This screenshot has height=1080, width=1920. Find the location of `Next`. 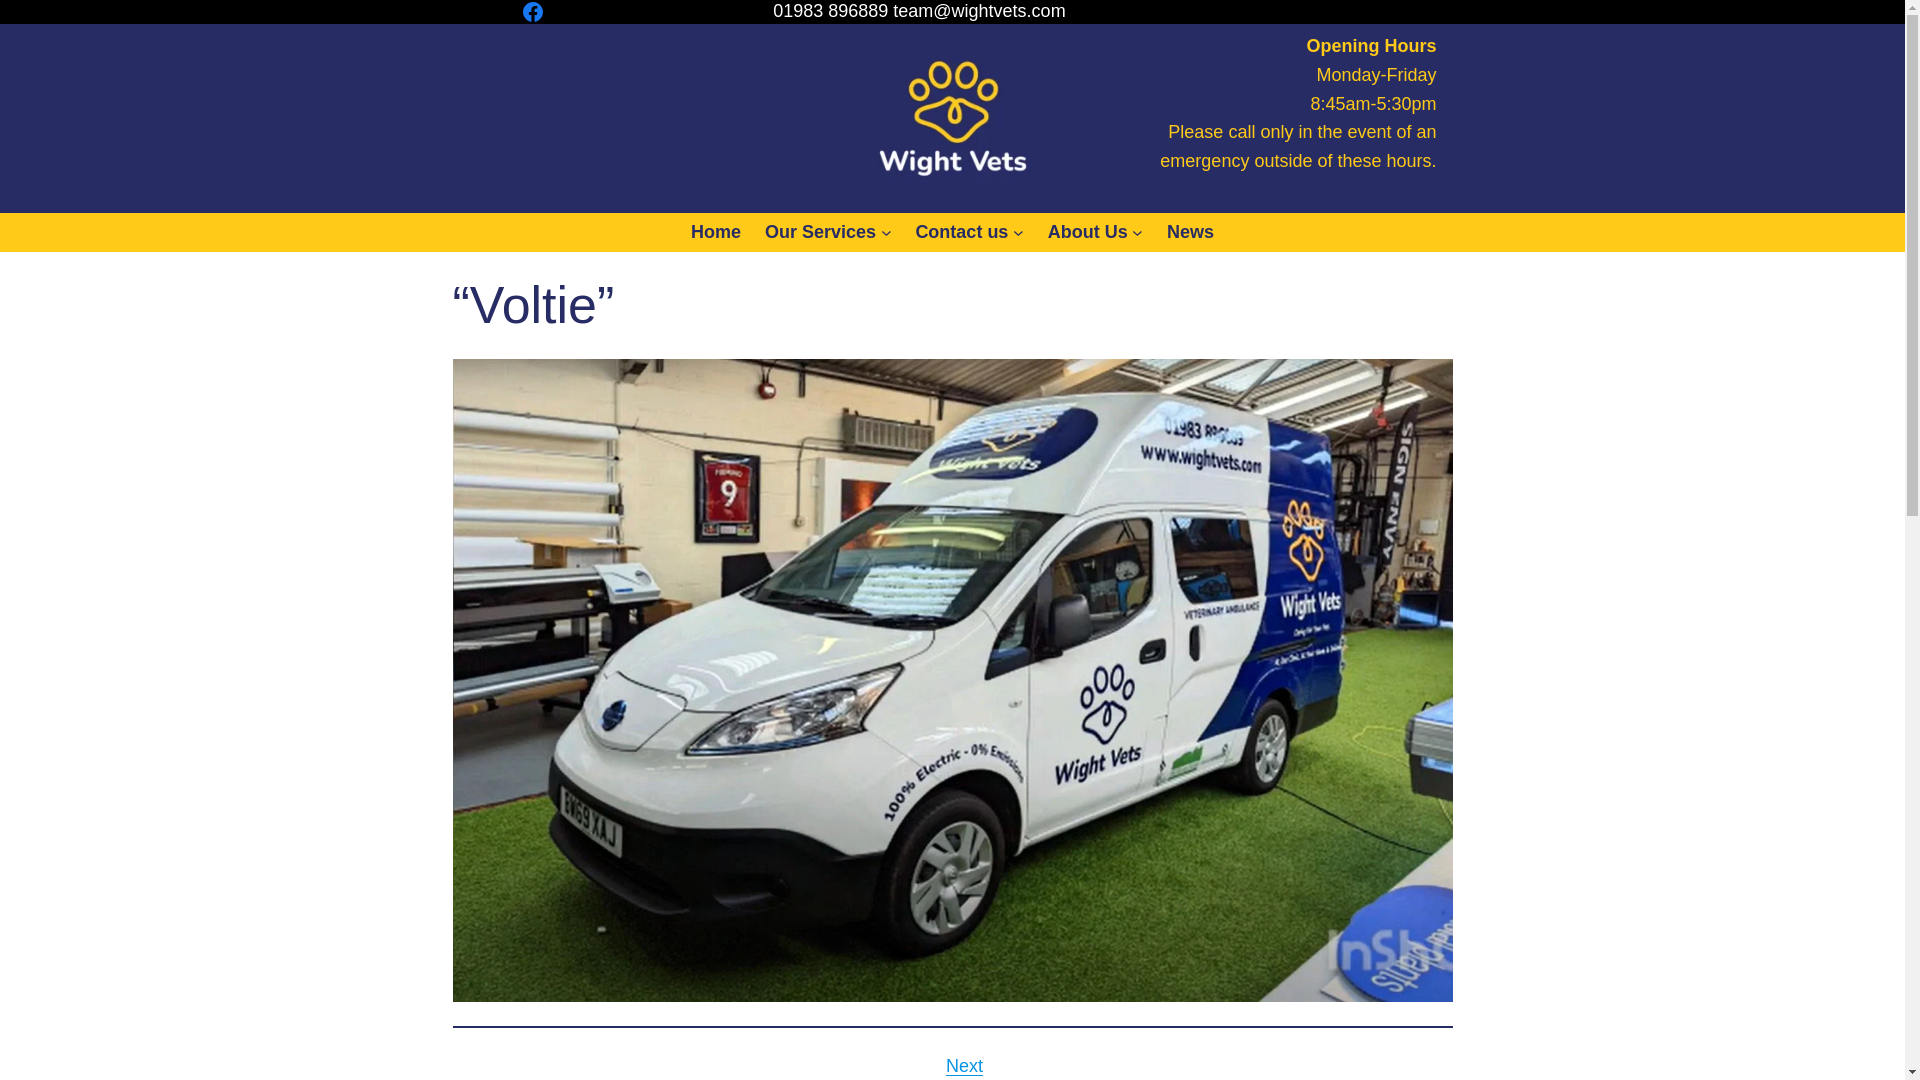

Next is located at coordinates (964, 1066).